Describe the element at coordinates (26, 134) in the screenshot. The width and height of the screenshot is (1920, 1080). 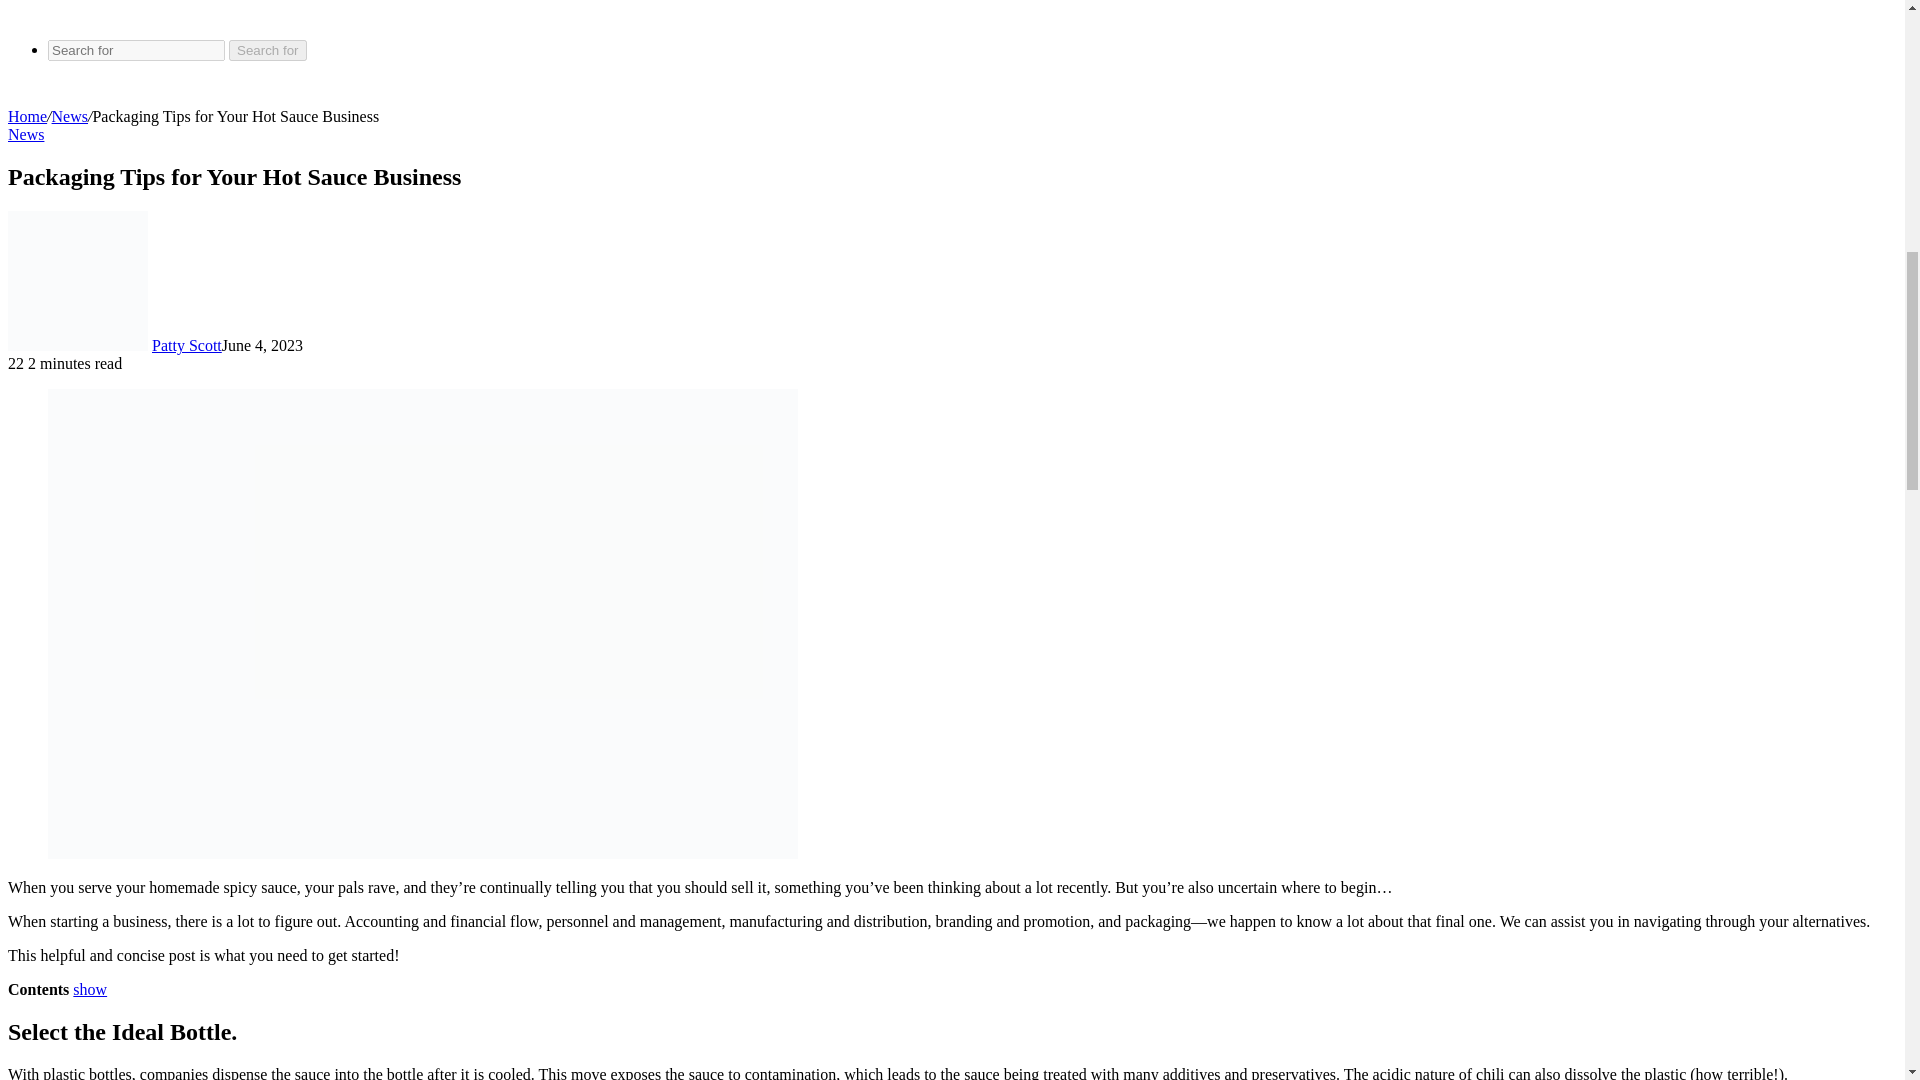
I see `News` at that location.